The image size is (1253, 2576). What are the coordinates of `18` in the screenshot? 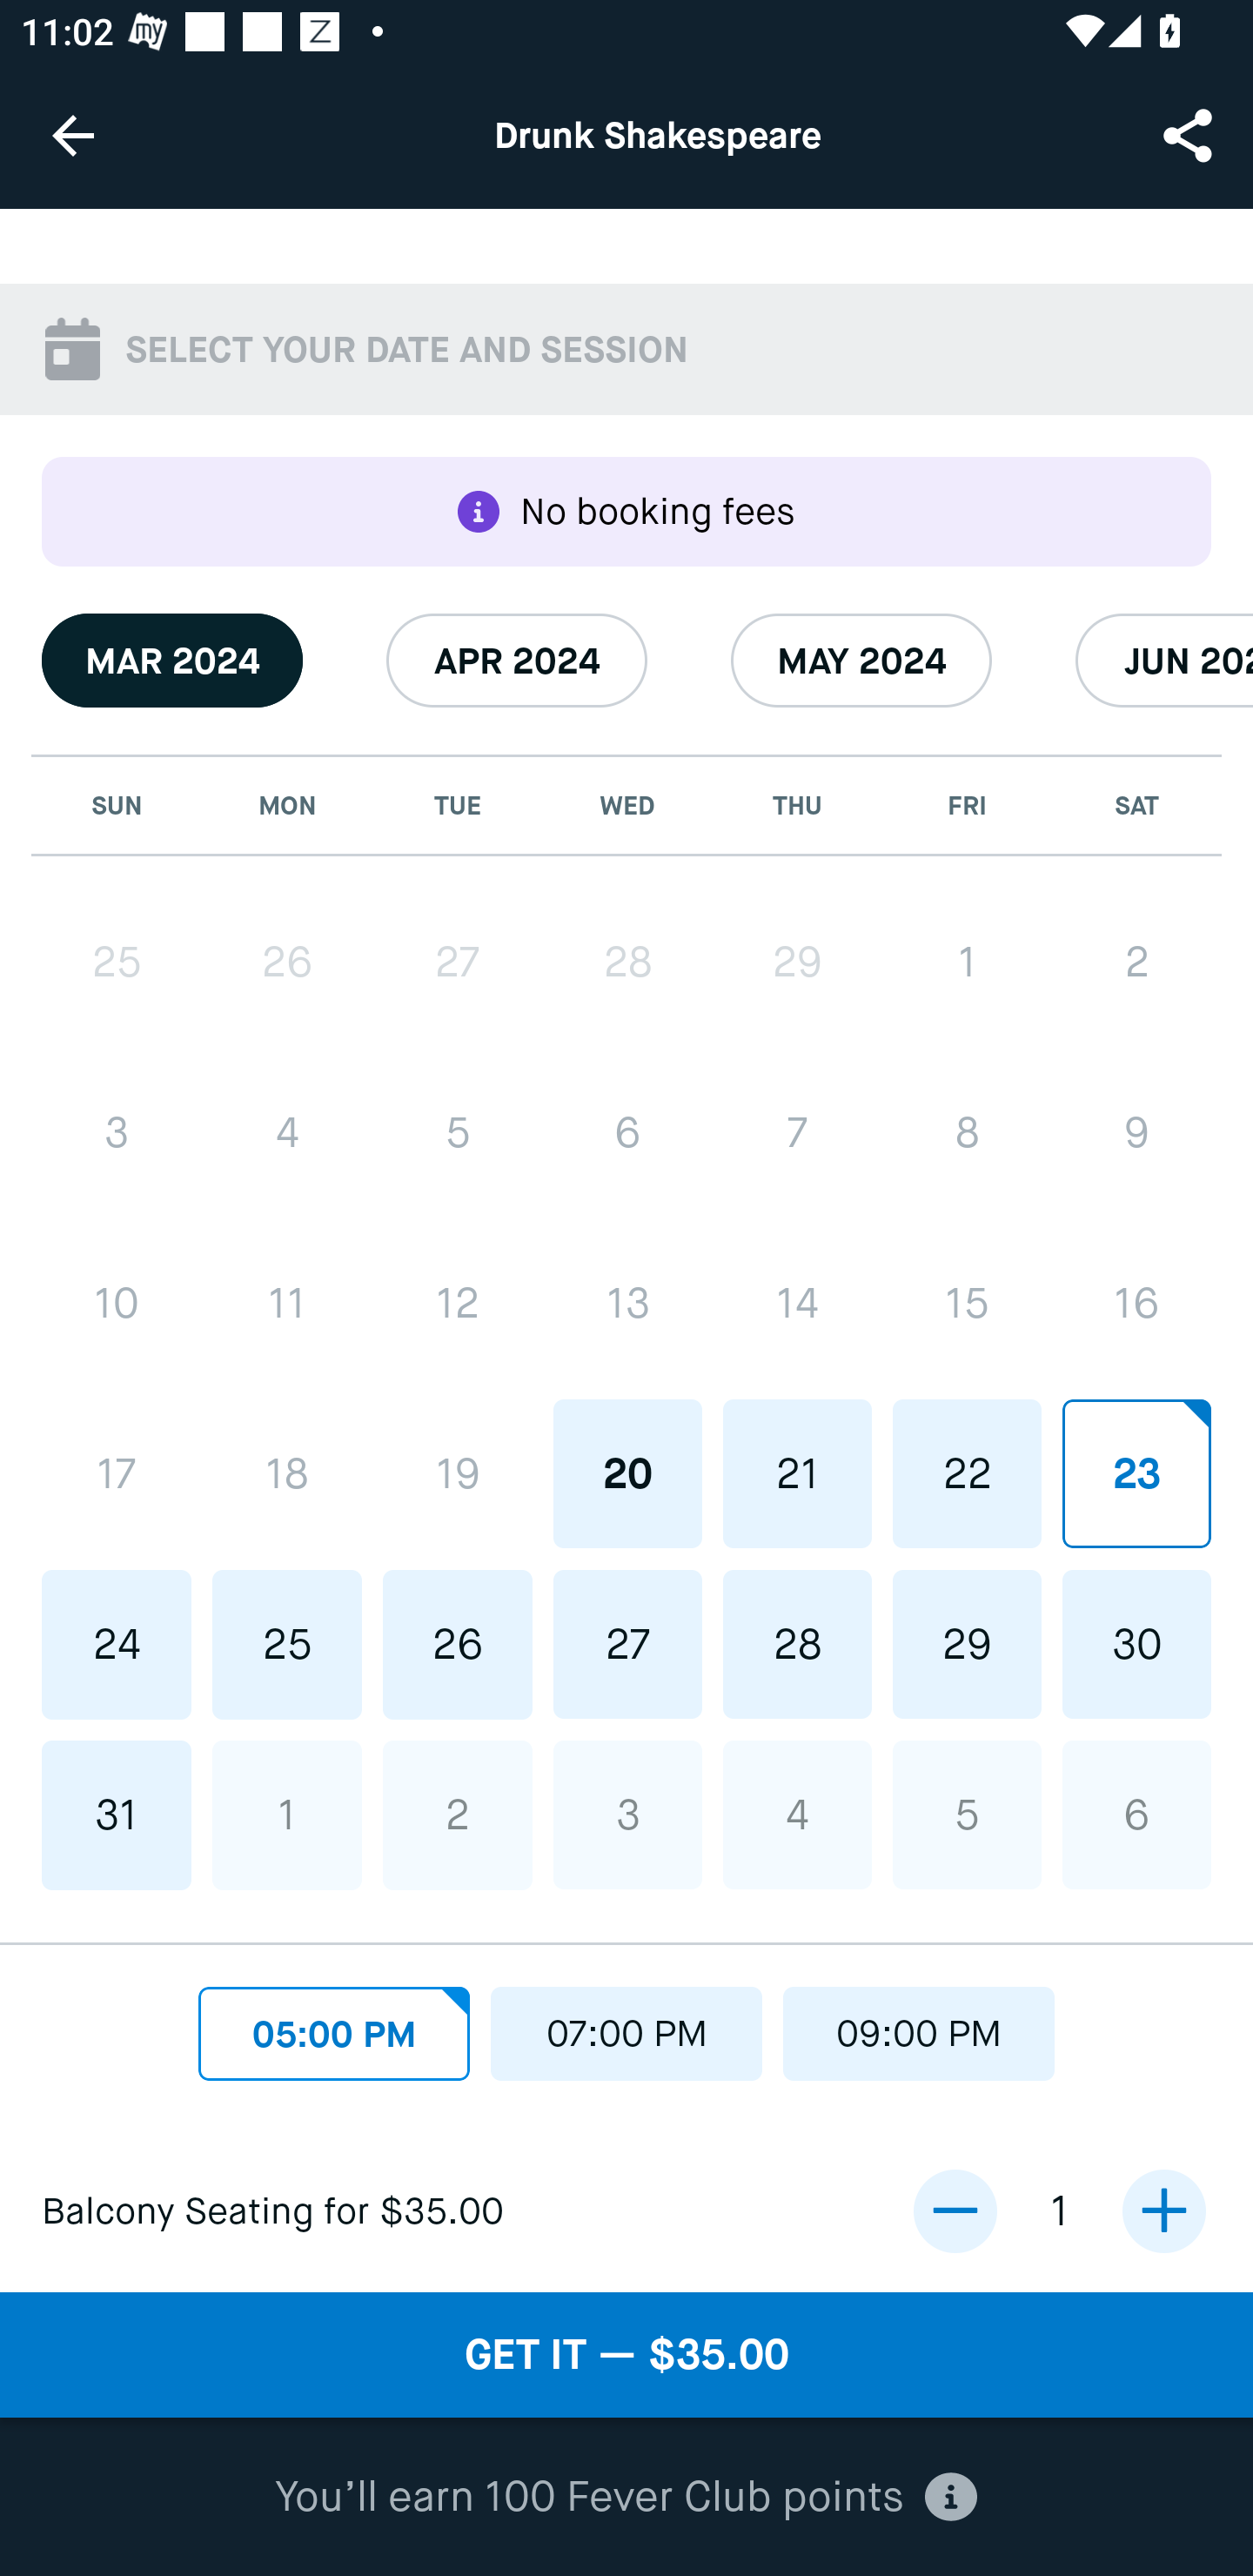 It's located at (287, 1472).